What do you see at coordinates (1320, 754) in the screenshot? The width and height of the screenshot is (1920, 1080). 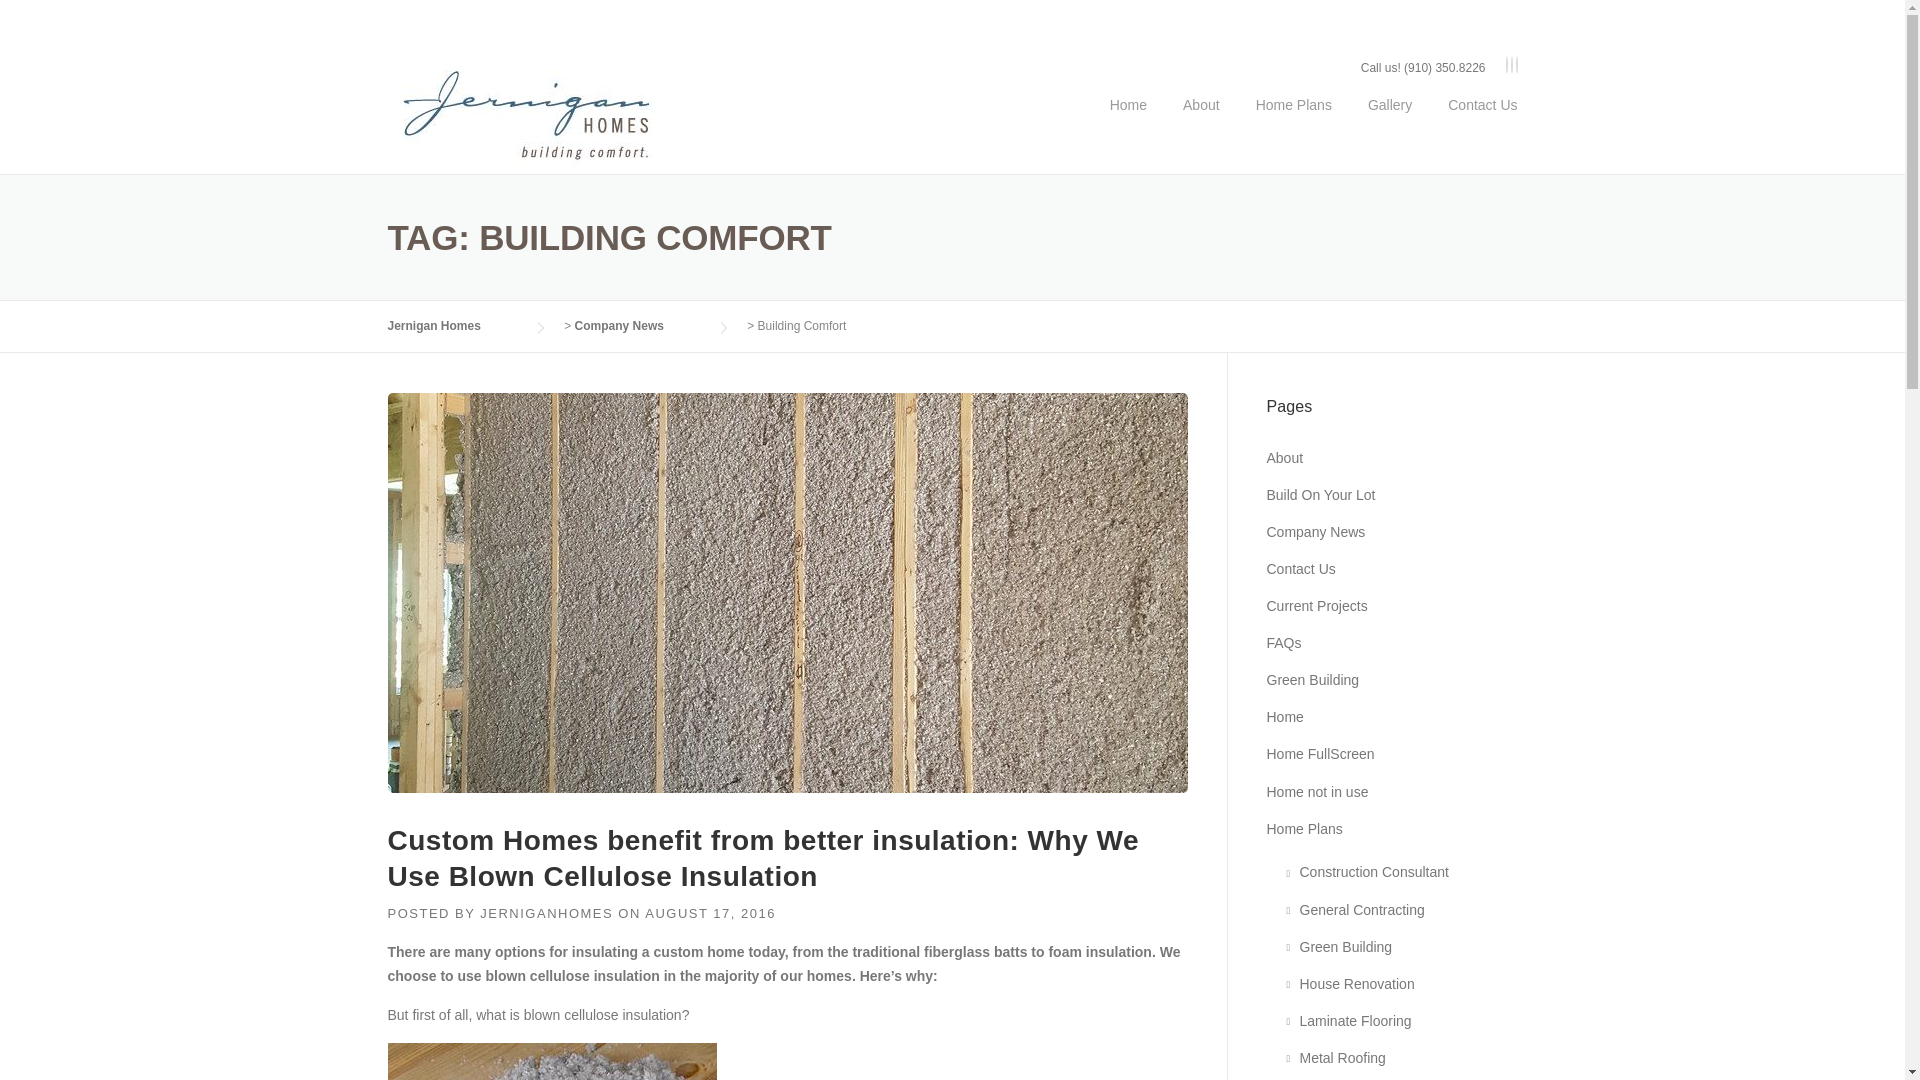 I see `Home FullScreen` at bounding box center [1320, 754].